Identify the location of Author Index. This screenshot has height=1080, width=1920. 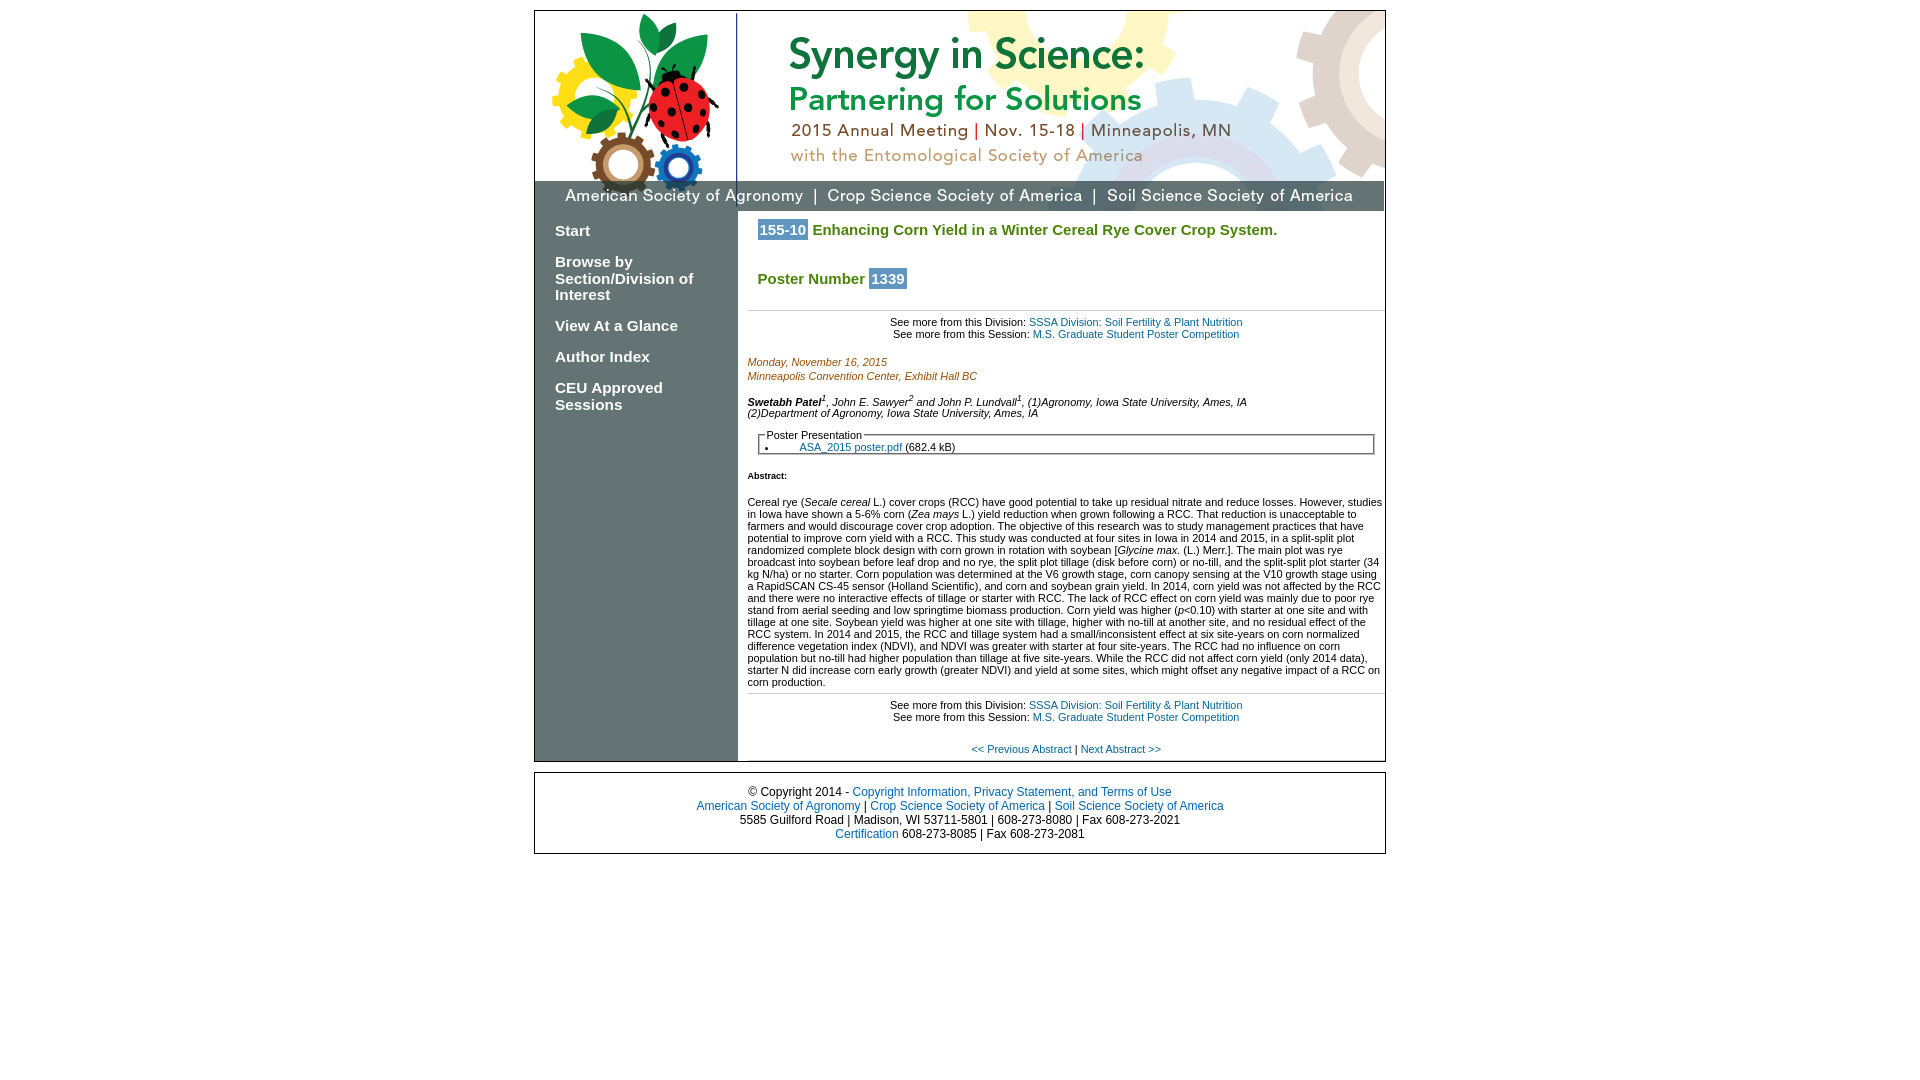
(602, 356).